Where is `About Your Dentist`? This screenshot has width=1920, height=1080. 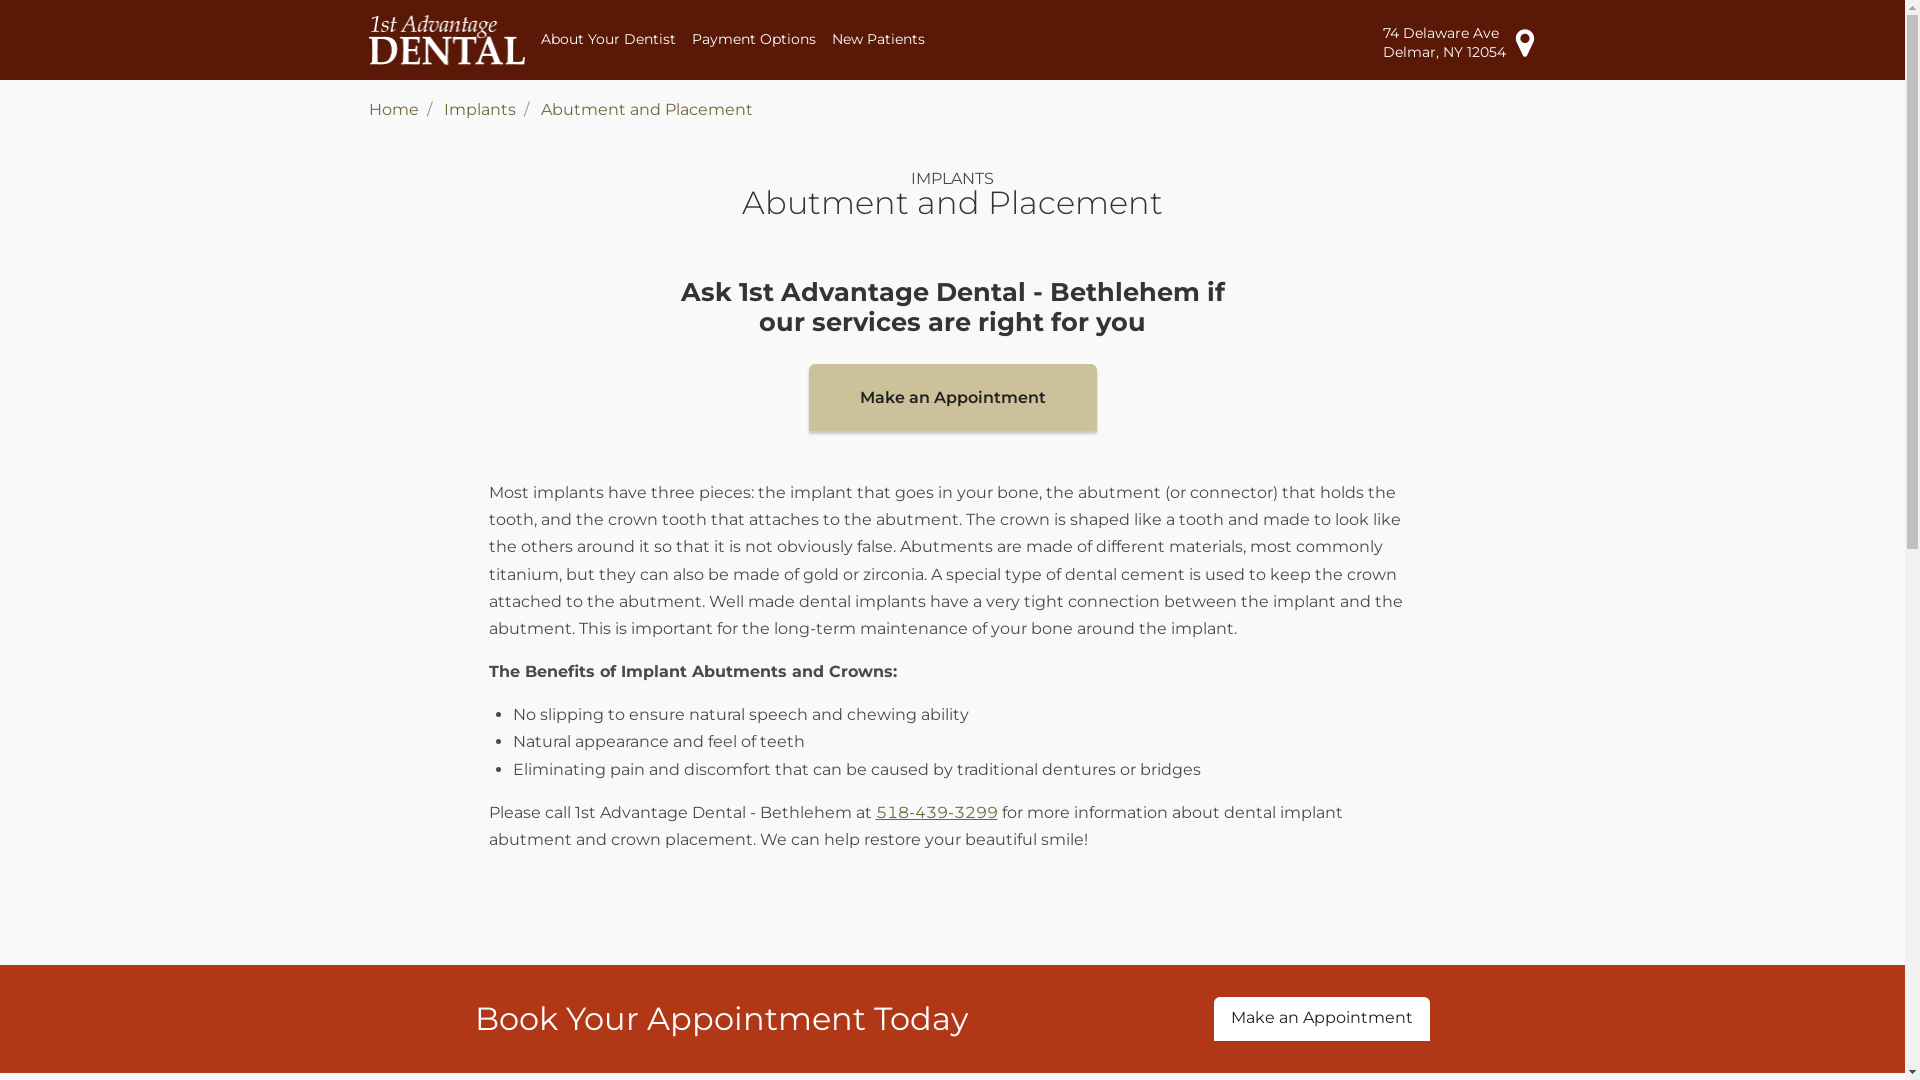
About Your Dentist is located at coordinates (608, 40).